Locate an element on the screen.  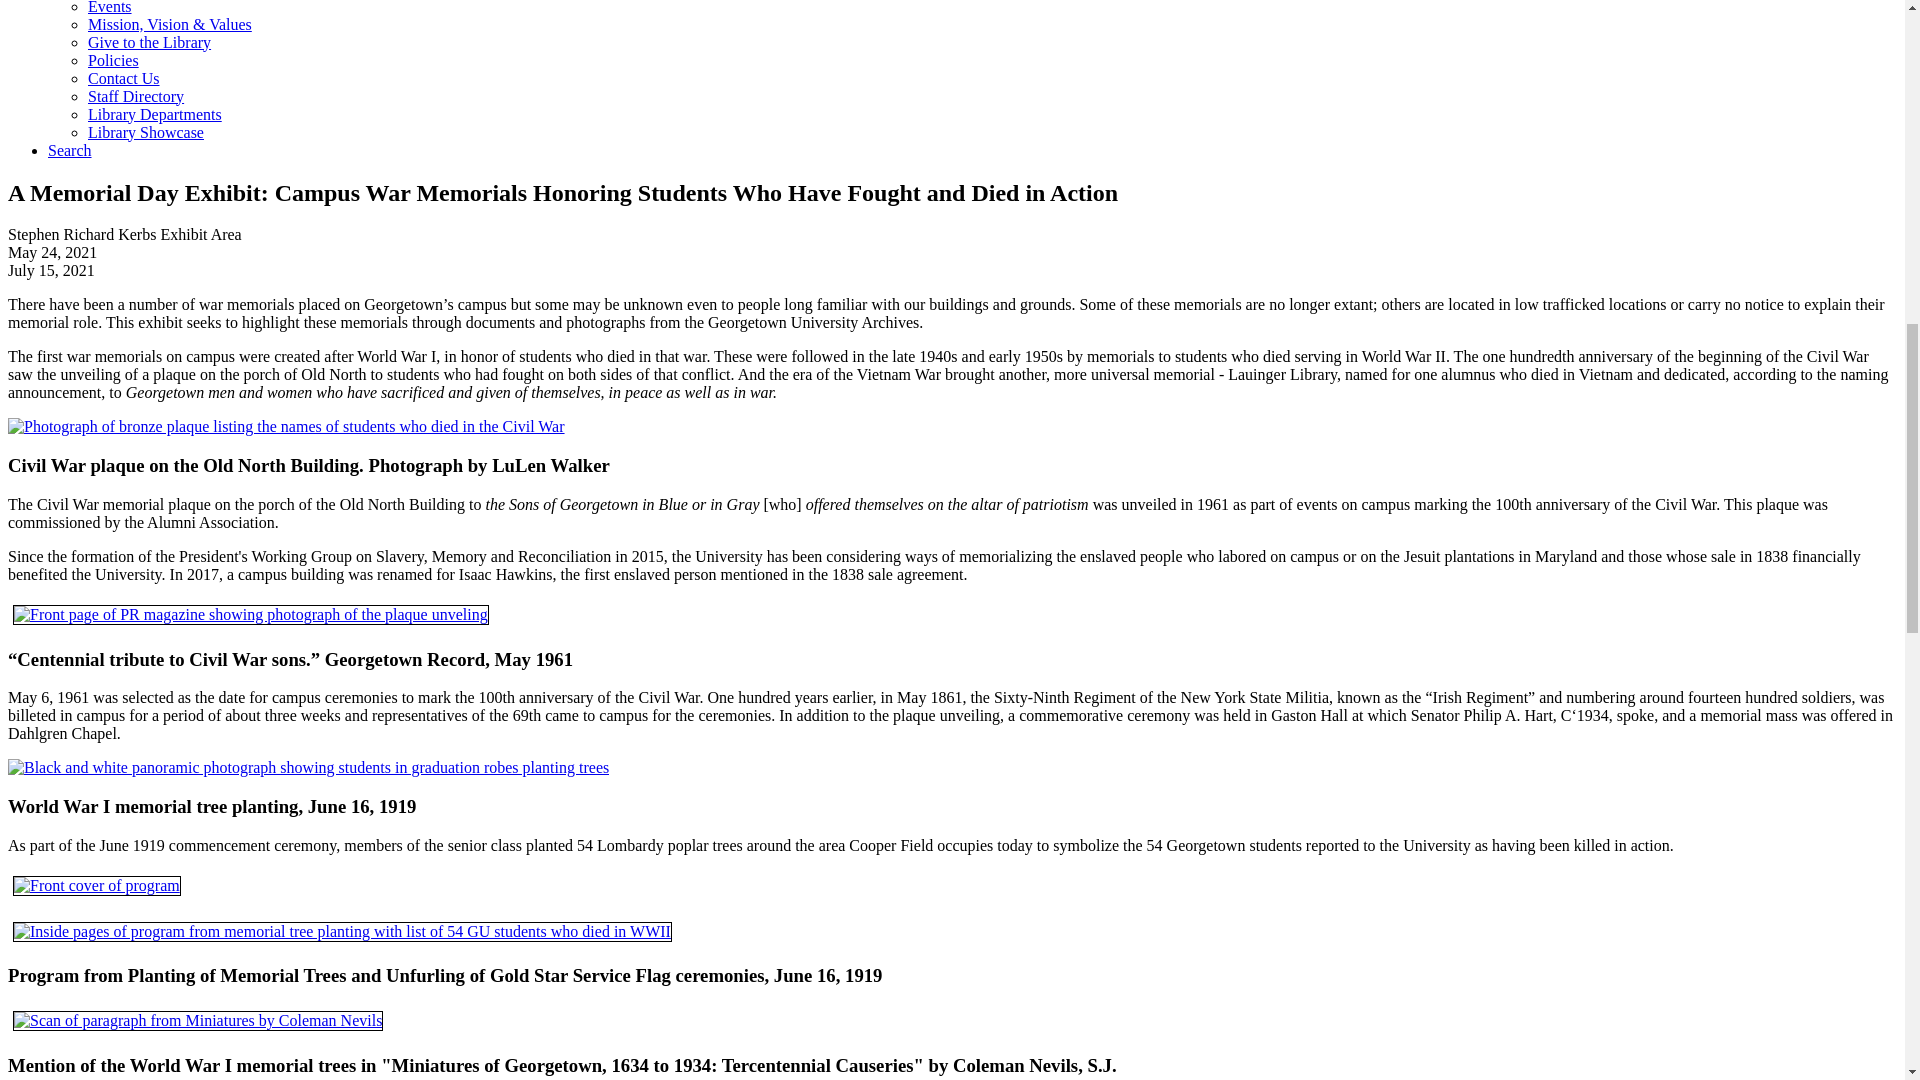
Give to the Library is located at coordinates (150, 42).